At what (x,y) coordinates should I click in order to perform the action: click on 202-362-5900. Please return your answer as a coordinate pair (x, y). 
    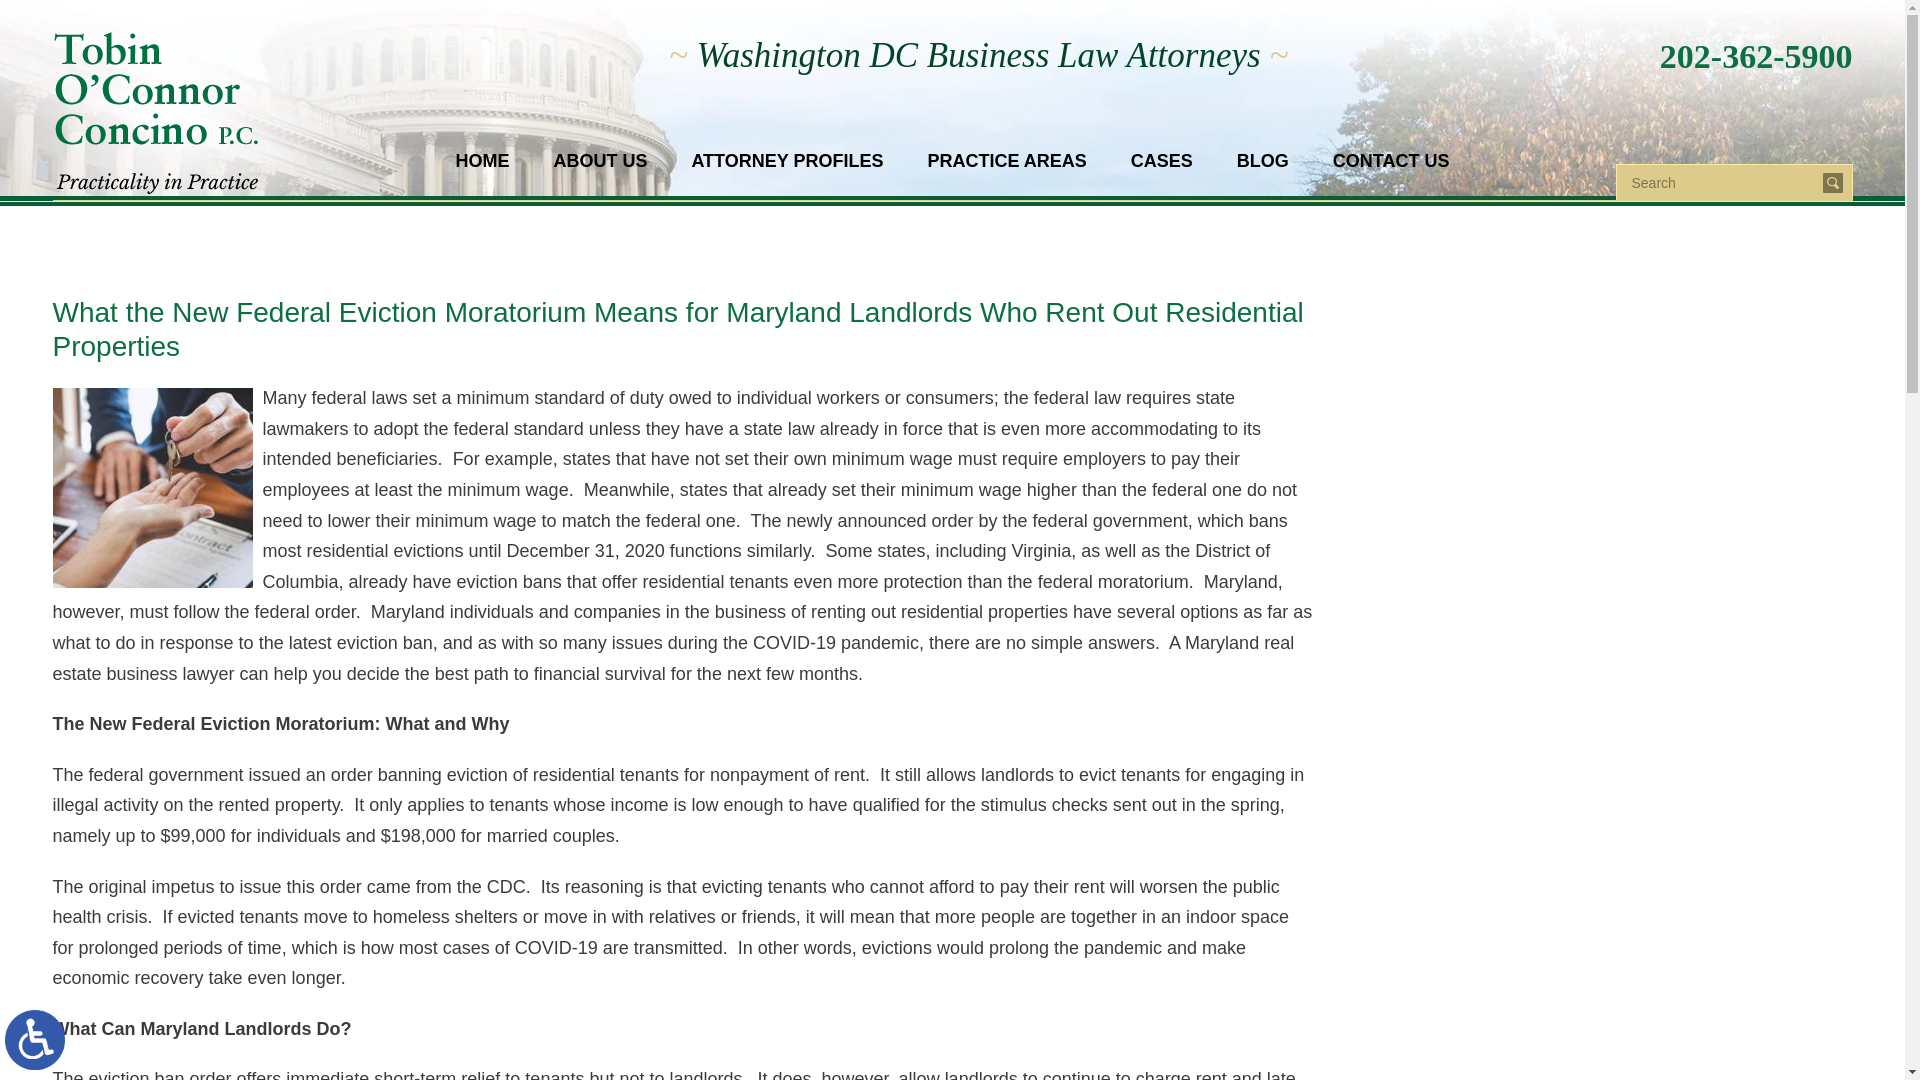
    Looking at the image, I should click on (1756, 56).